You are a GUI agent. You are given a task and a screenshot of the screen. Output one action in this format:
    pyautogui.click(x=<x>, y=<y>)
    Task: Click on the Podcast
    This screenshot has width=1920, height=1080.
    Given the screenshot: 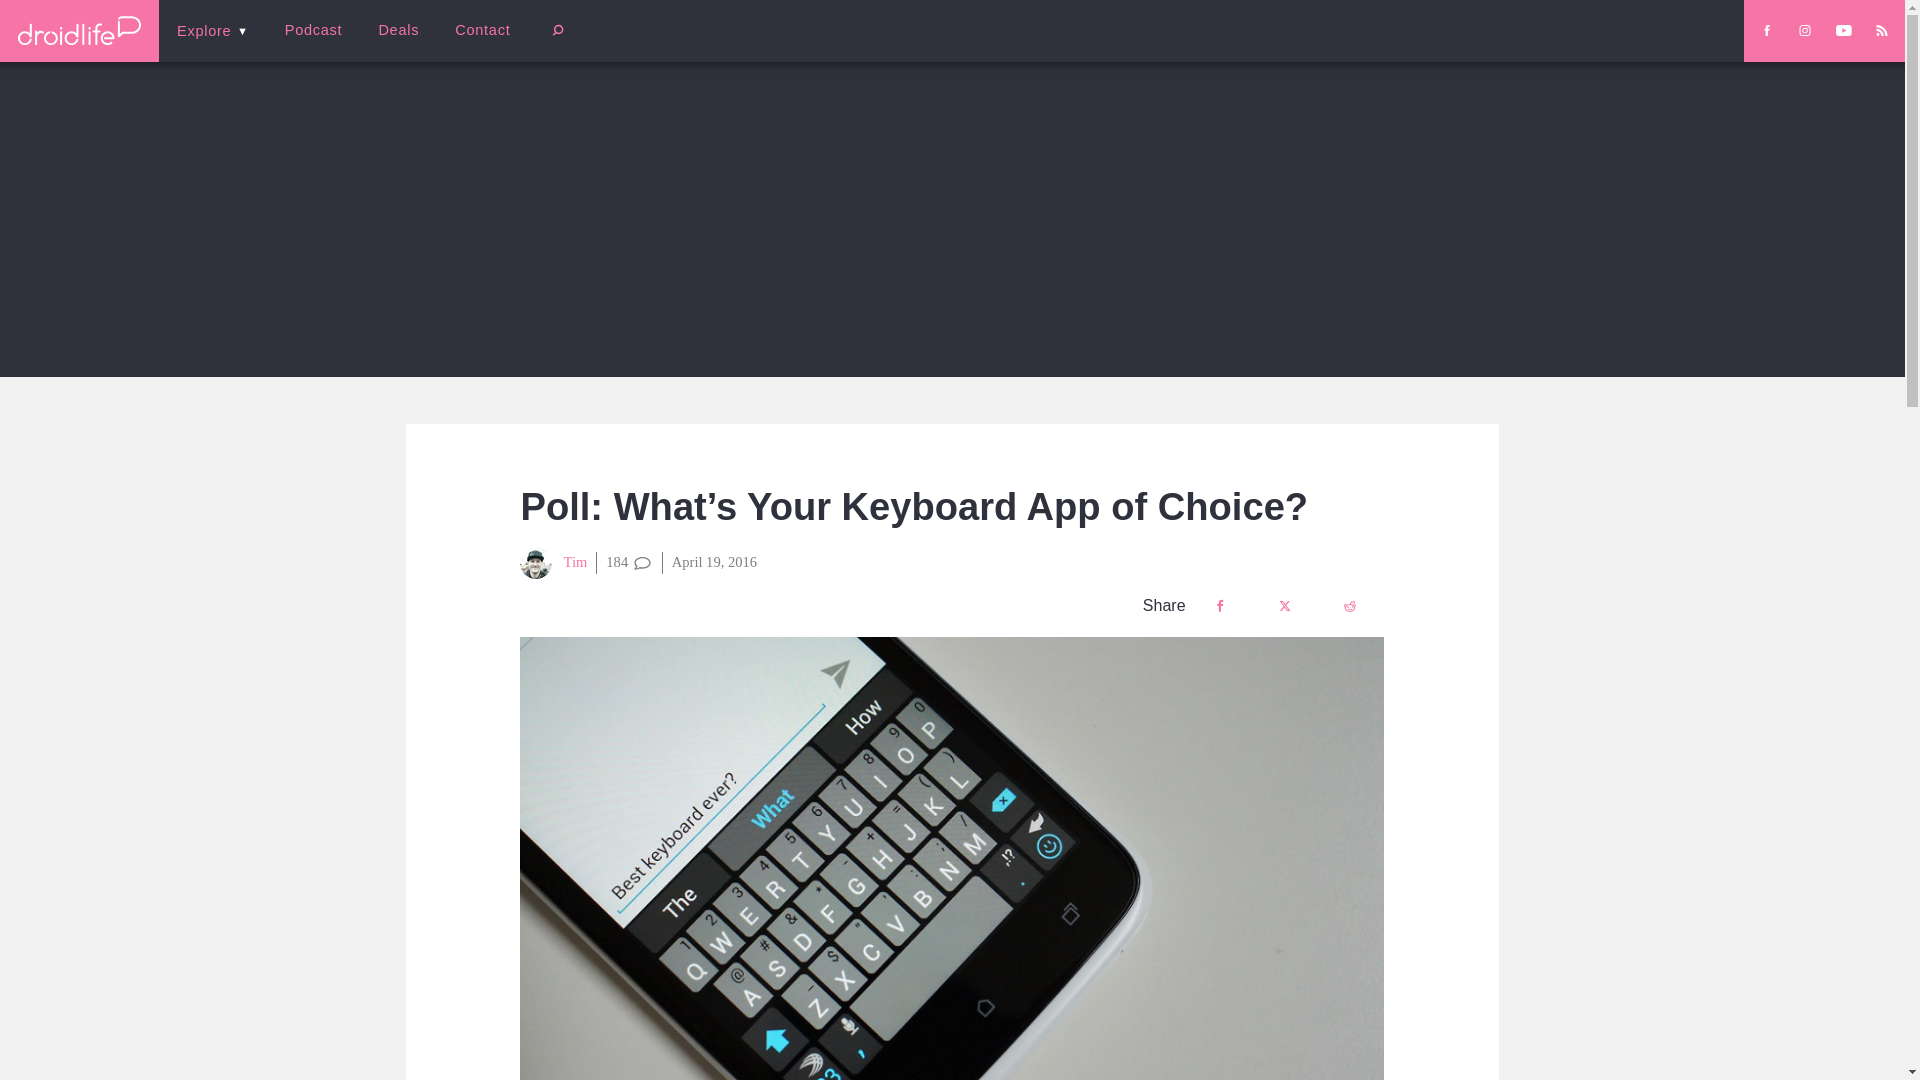 What is the action you would take?
    pyautogui.click(x=313, y=30)
    